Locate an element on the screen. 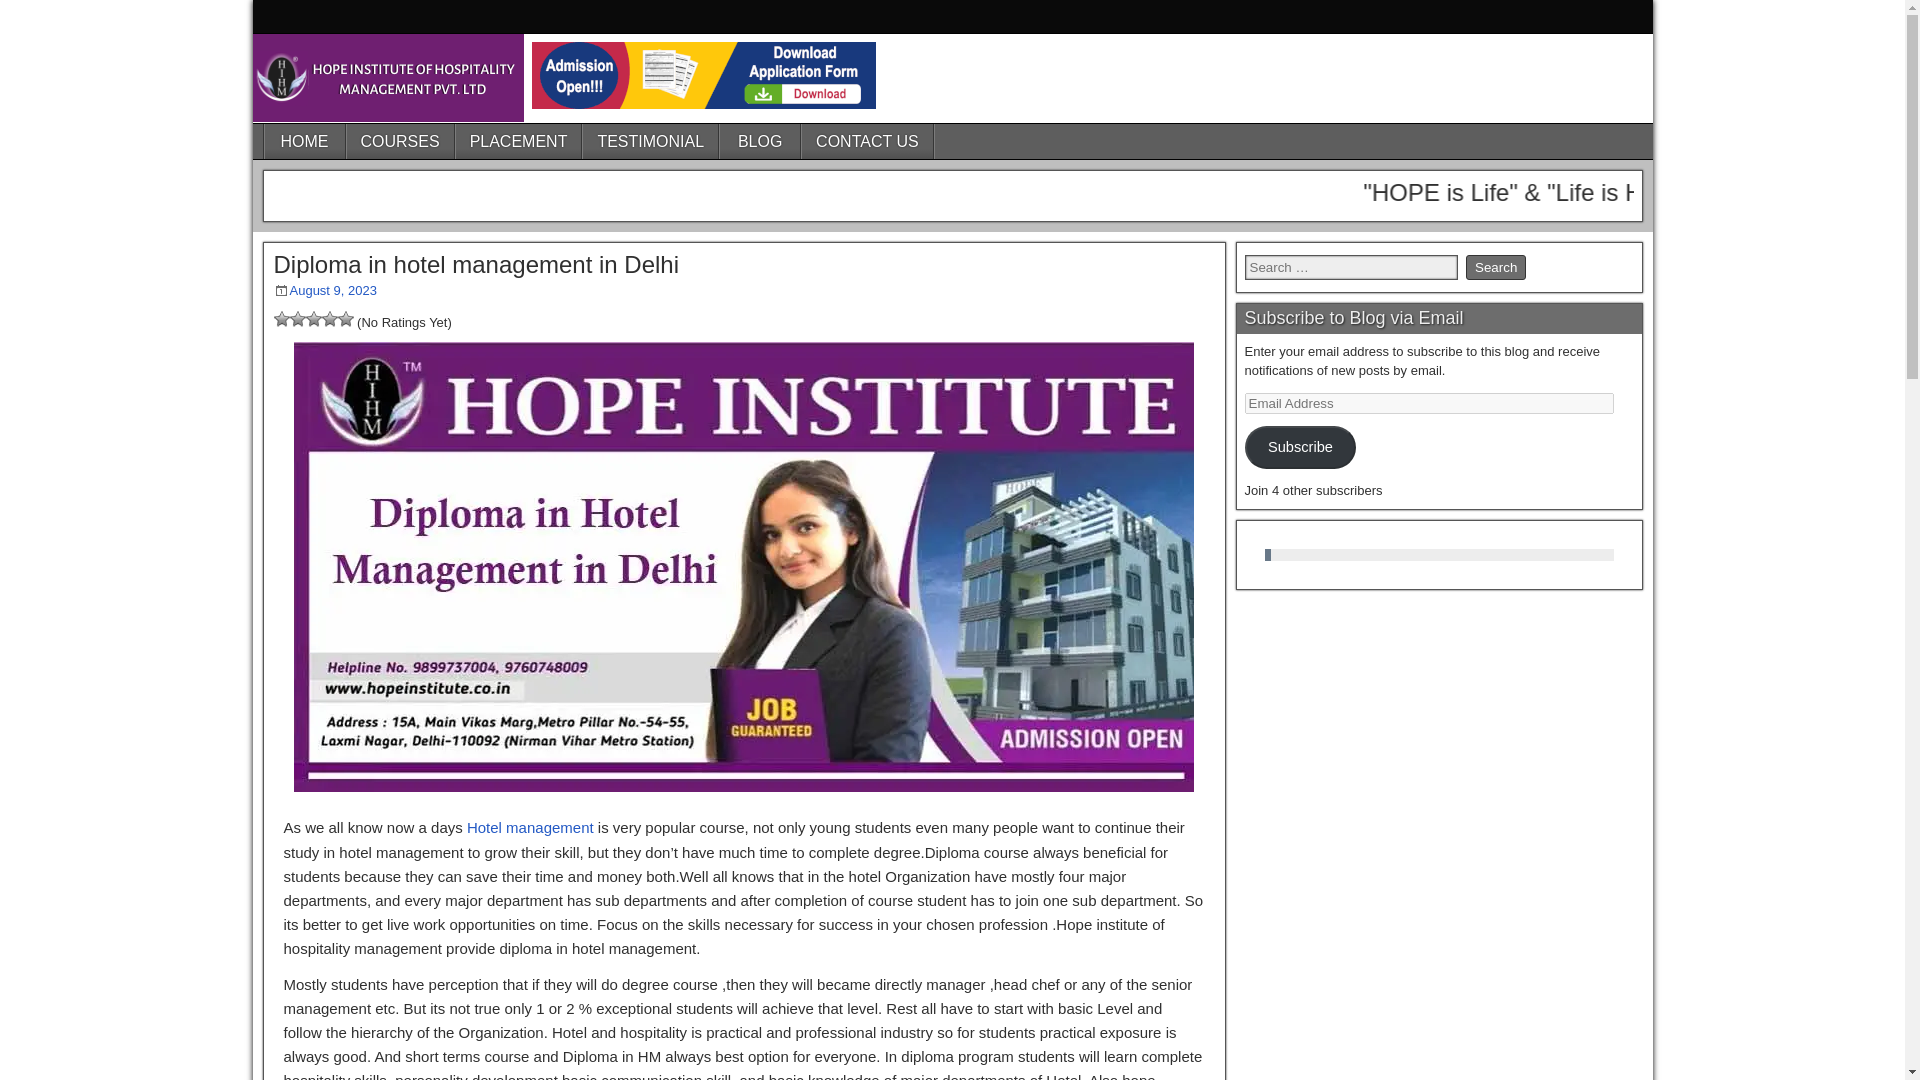 Image resolution: width=1920 pixels, height=1080 pixels. Hotel management is located at coordinates (530, 826).